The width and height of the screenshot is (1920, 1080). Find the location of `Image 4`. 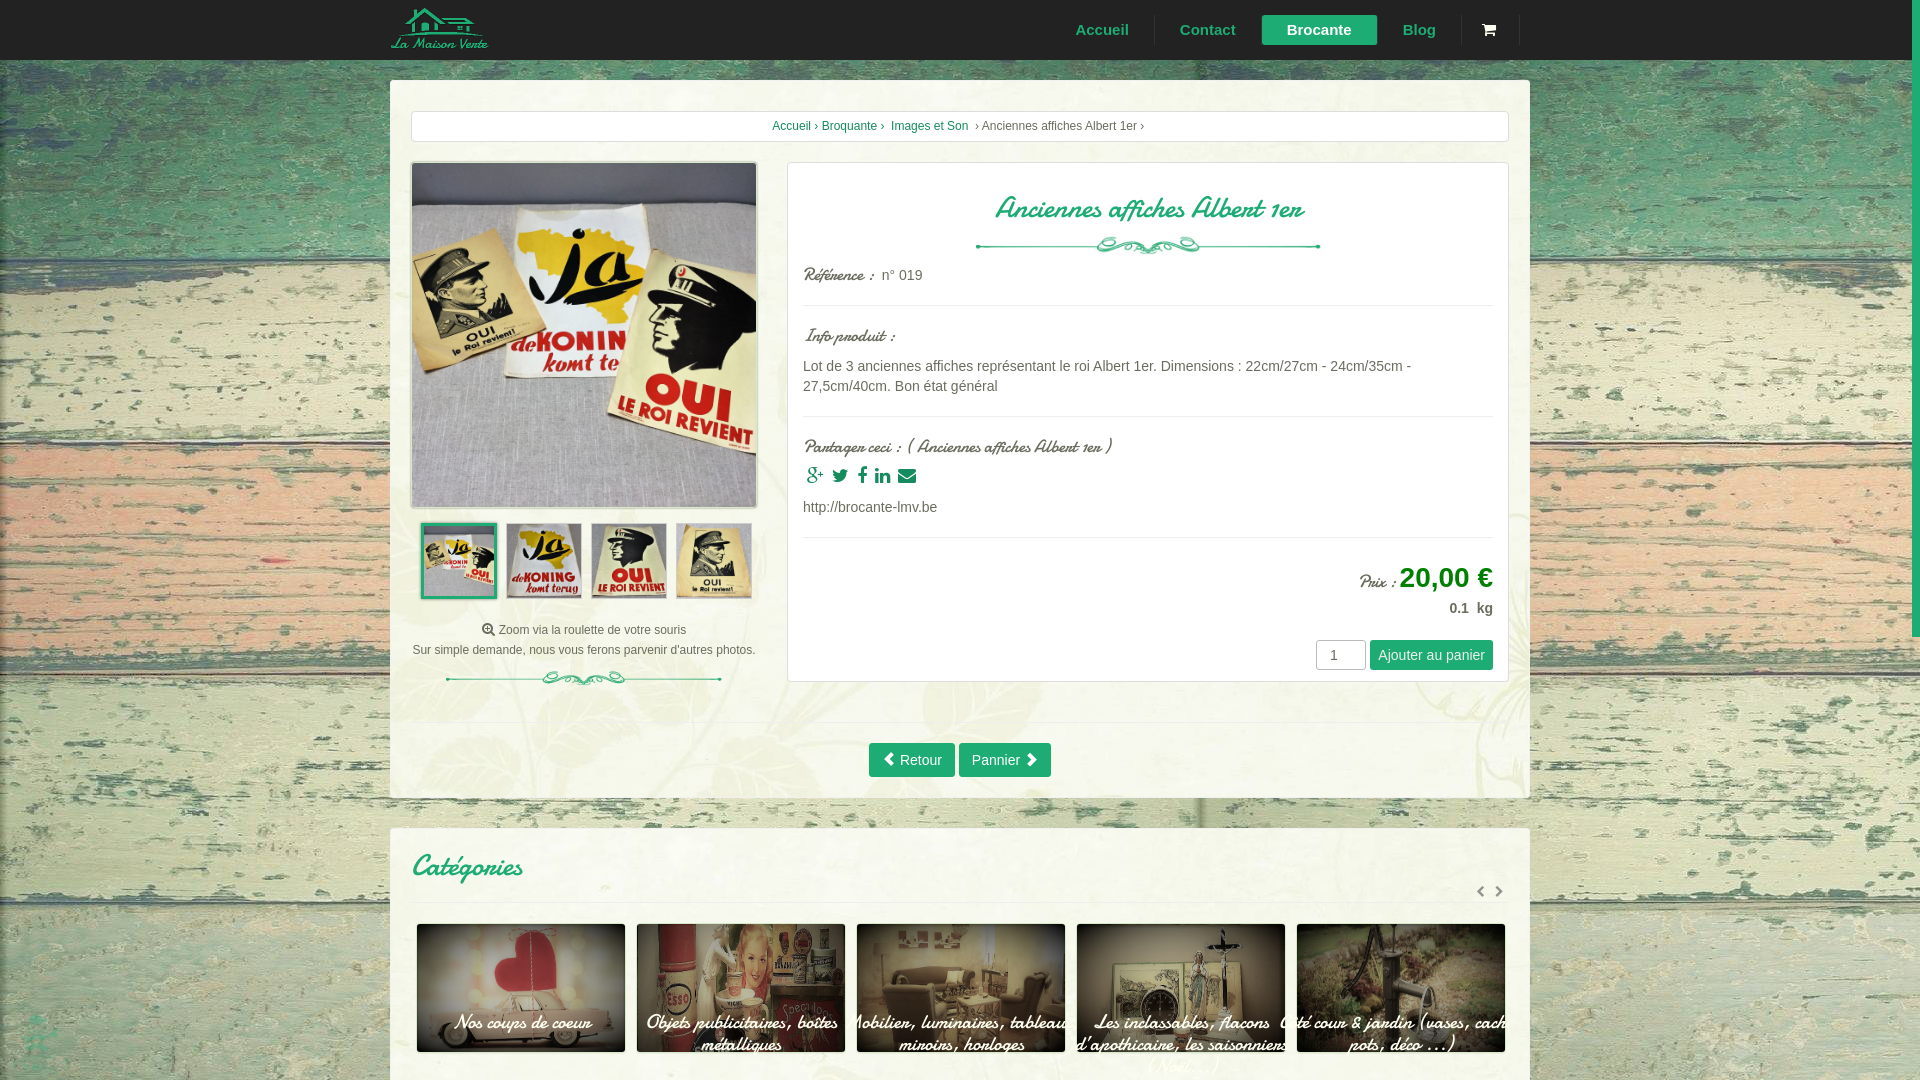

Image 4 is located at coordinates (714, 561).